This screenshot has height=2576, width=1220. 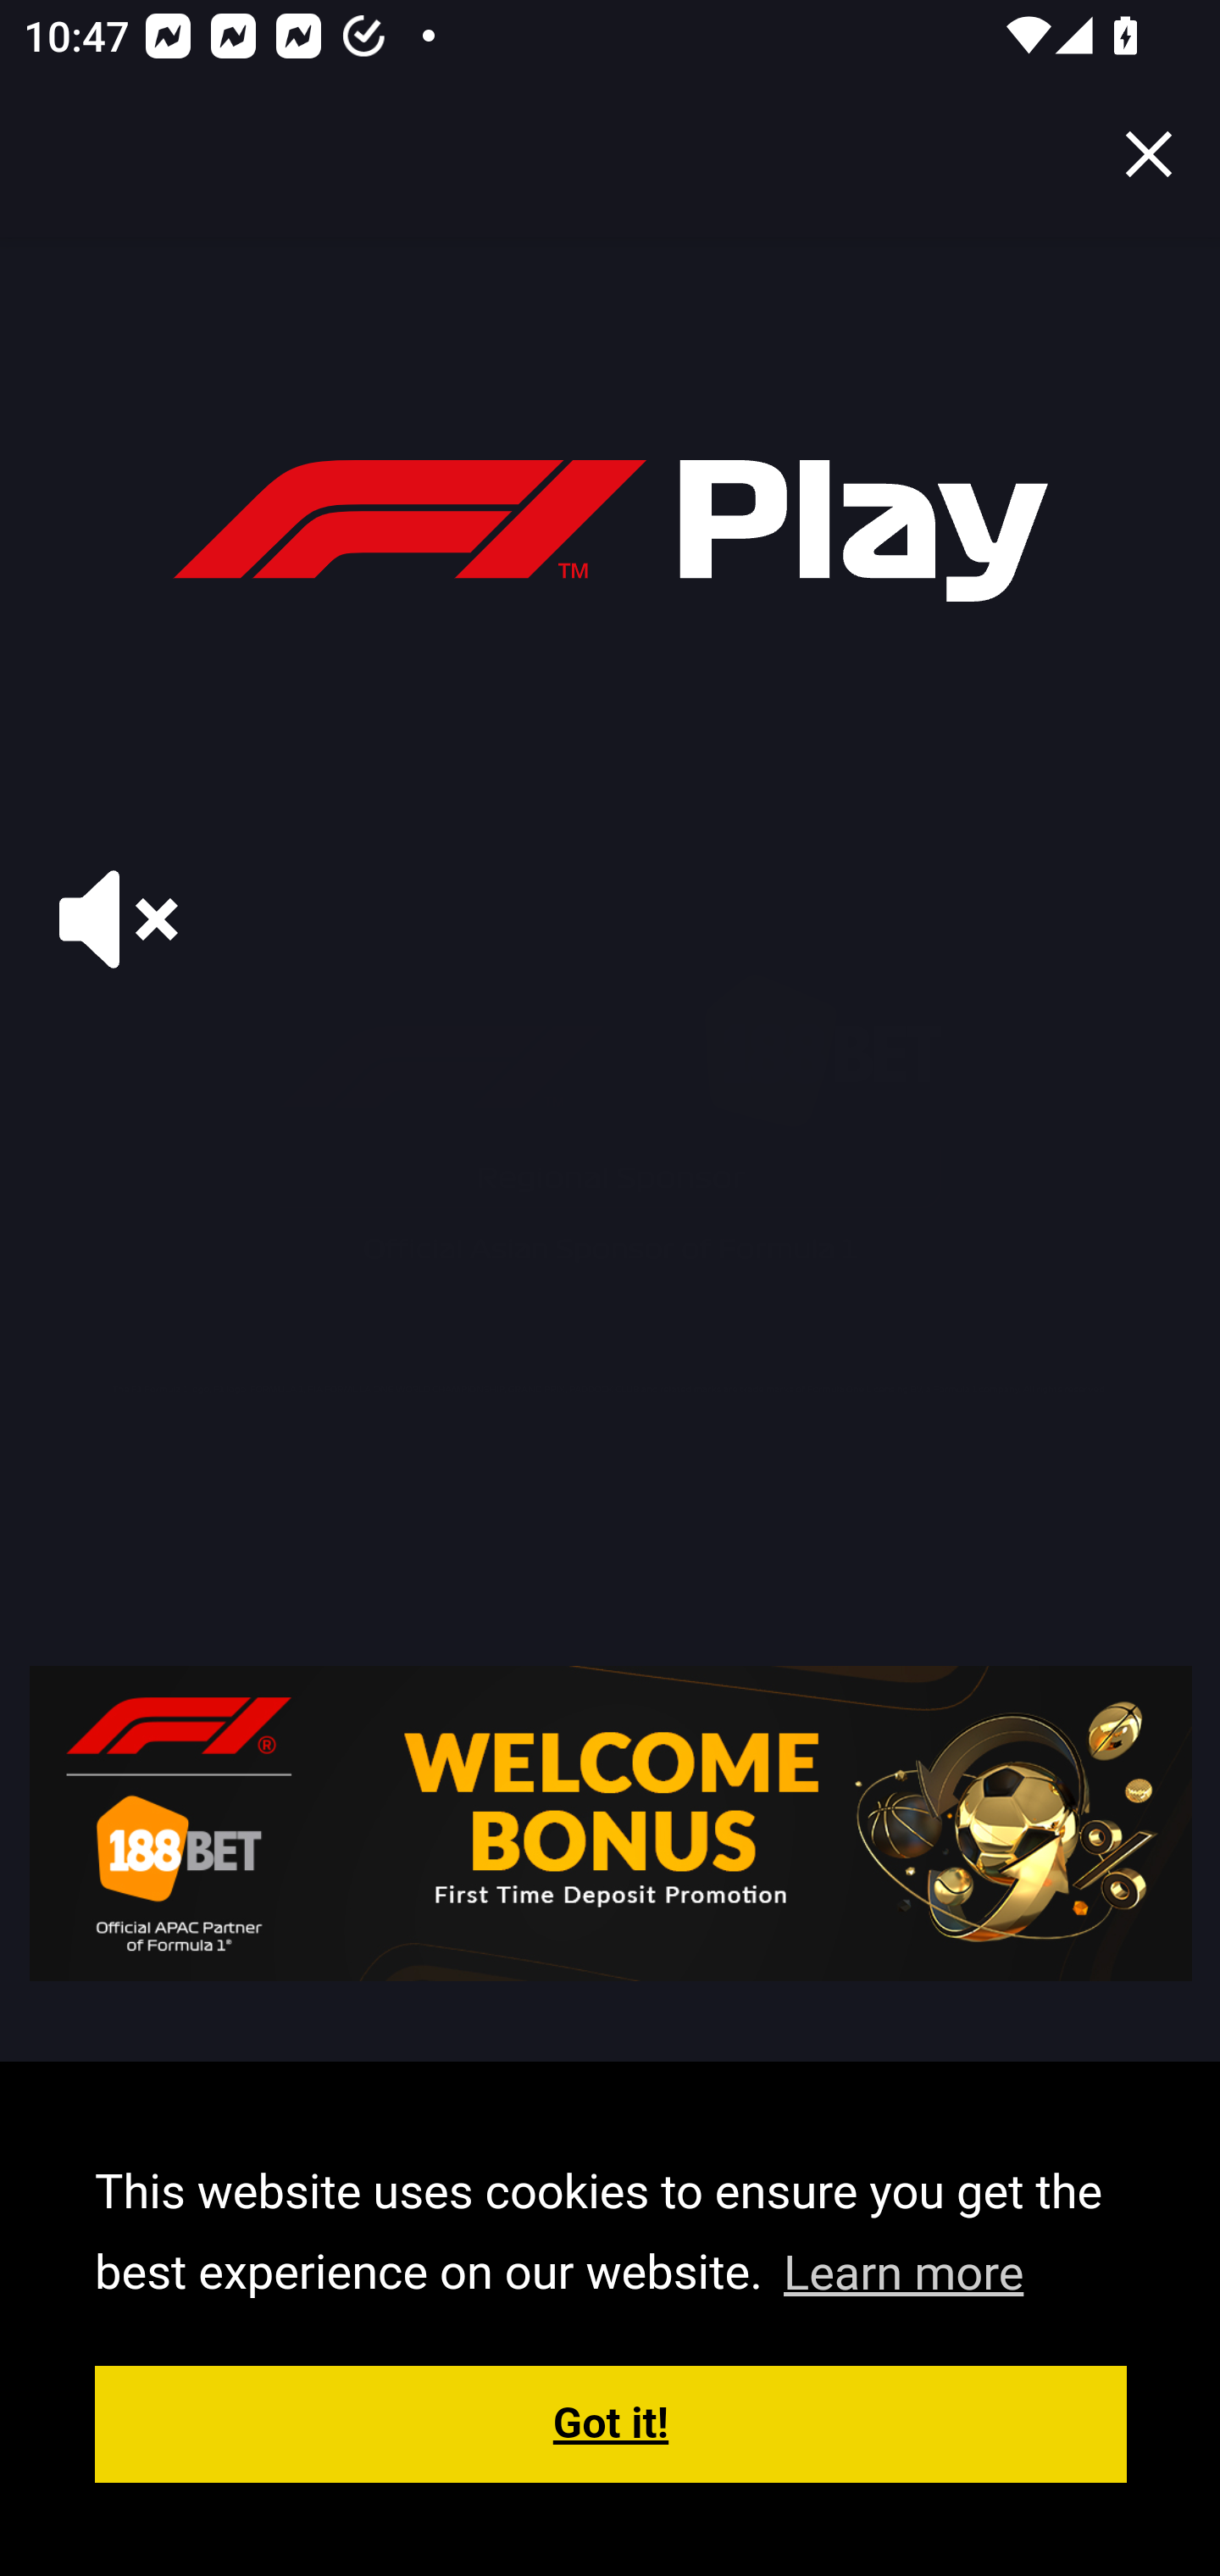 What do you see at coordinates (612, 1822) in the screenshot?
I see `en-gb_1070x290-FTD-1` at bounding box center [612, 1822].